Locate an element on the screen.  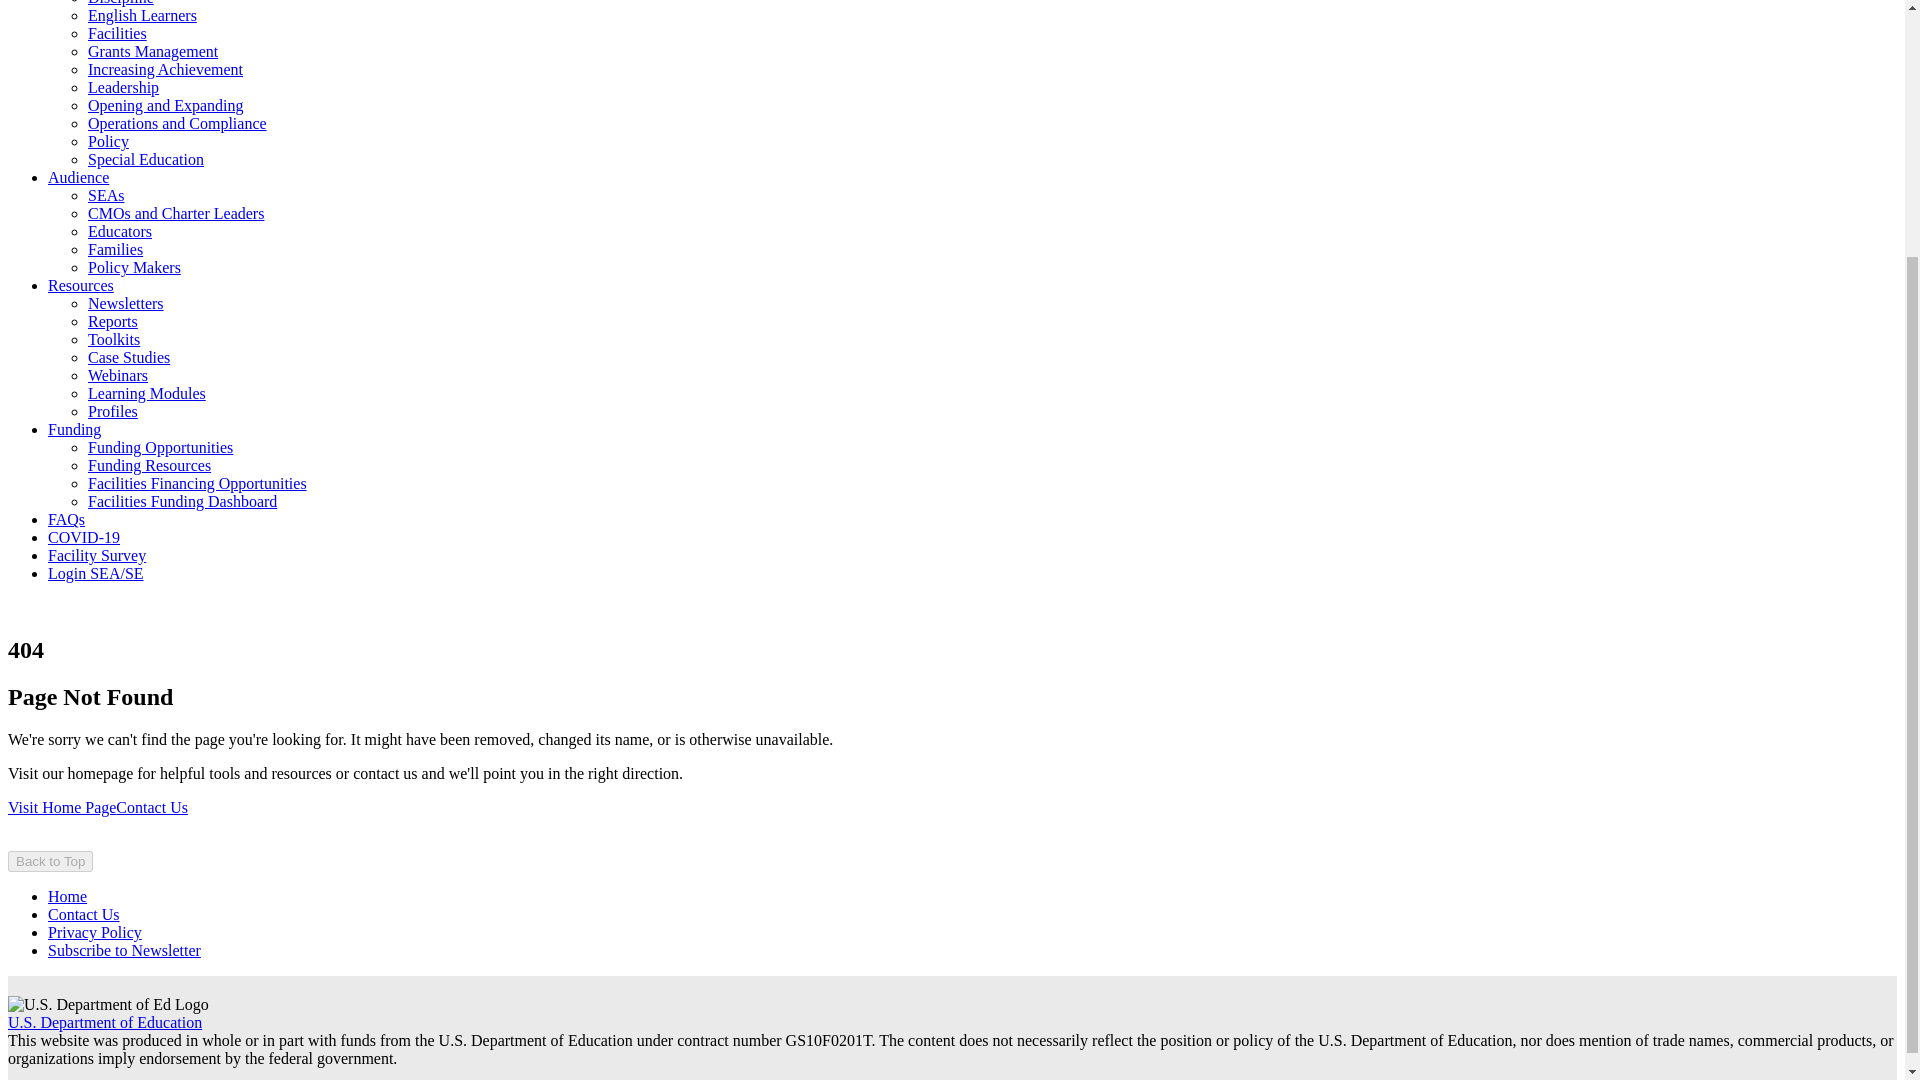
Leadership is located at coordinates (124, 87).